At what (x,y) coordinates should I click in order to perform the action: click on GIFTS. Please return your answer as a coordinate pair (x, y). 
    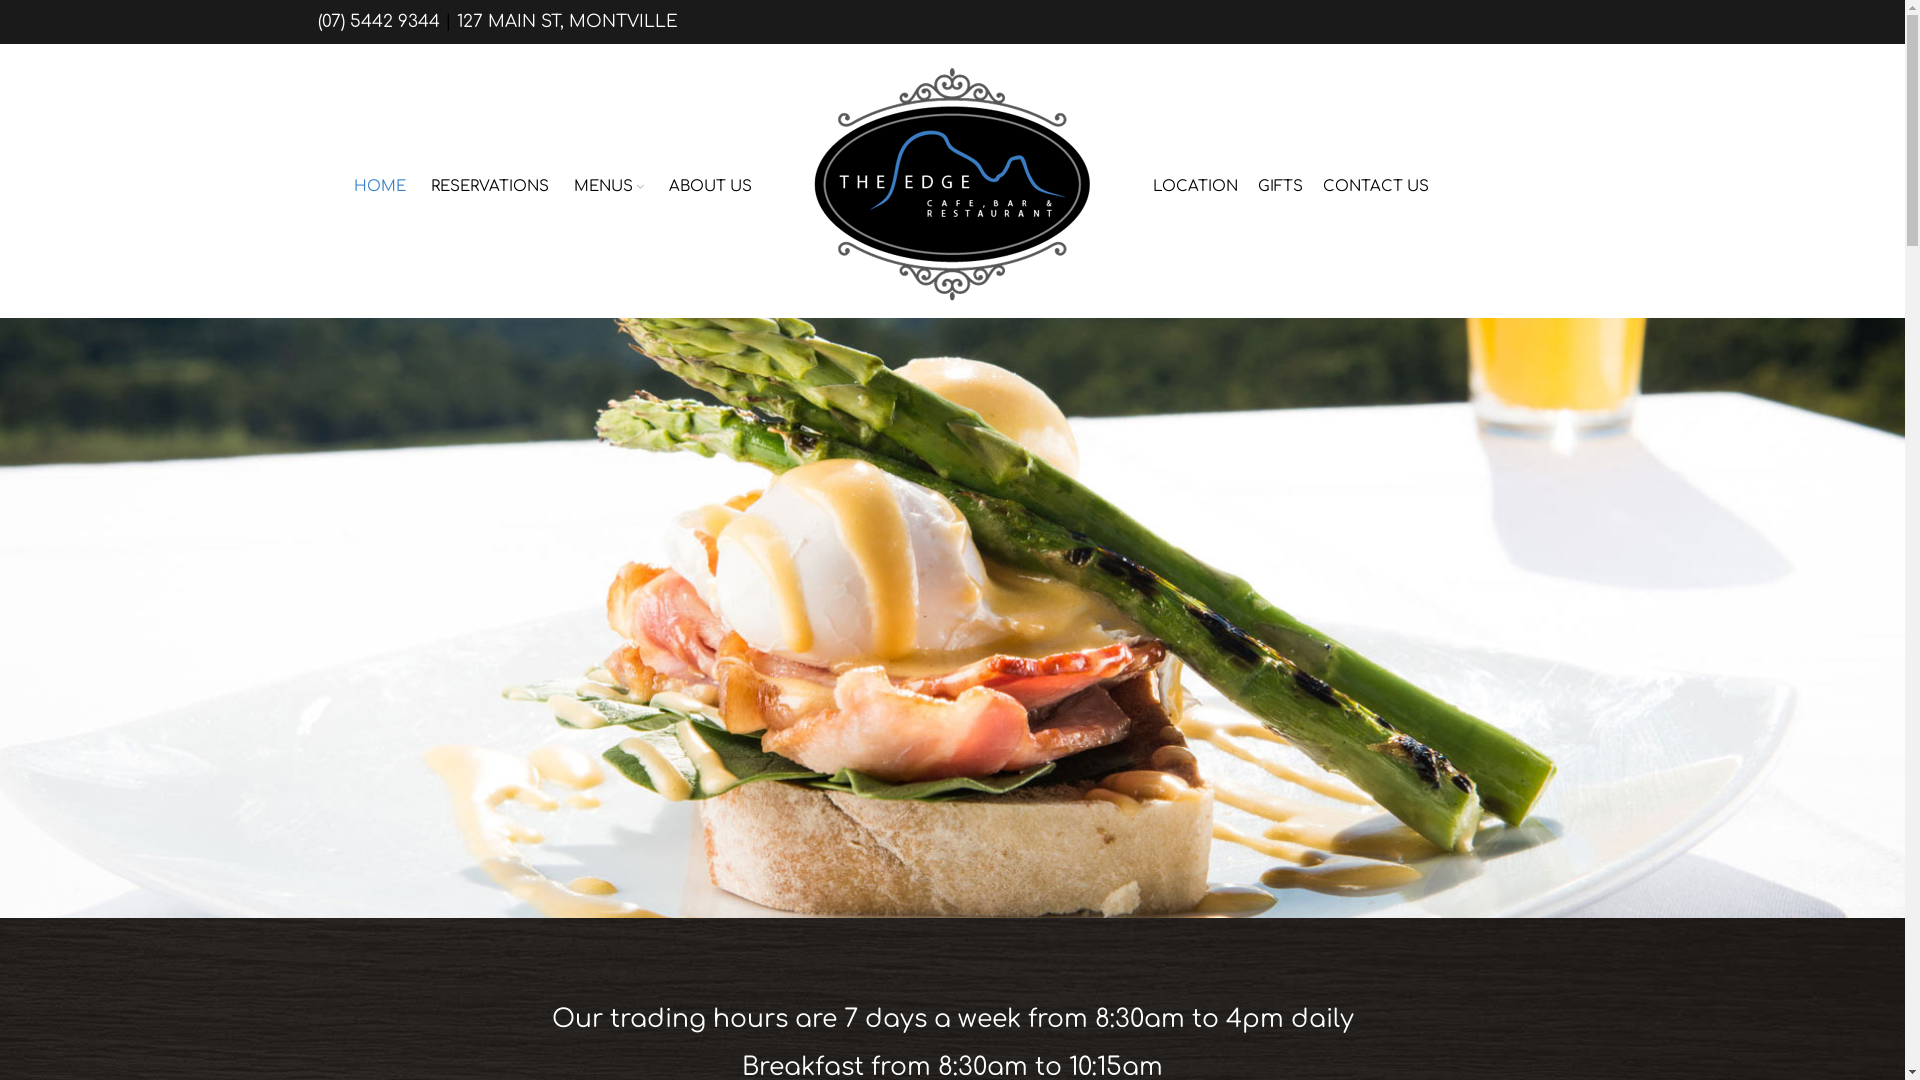
    Looking at the image, I should click on (1280, 184).